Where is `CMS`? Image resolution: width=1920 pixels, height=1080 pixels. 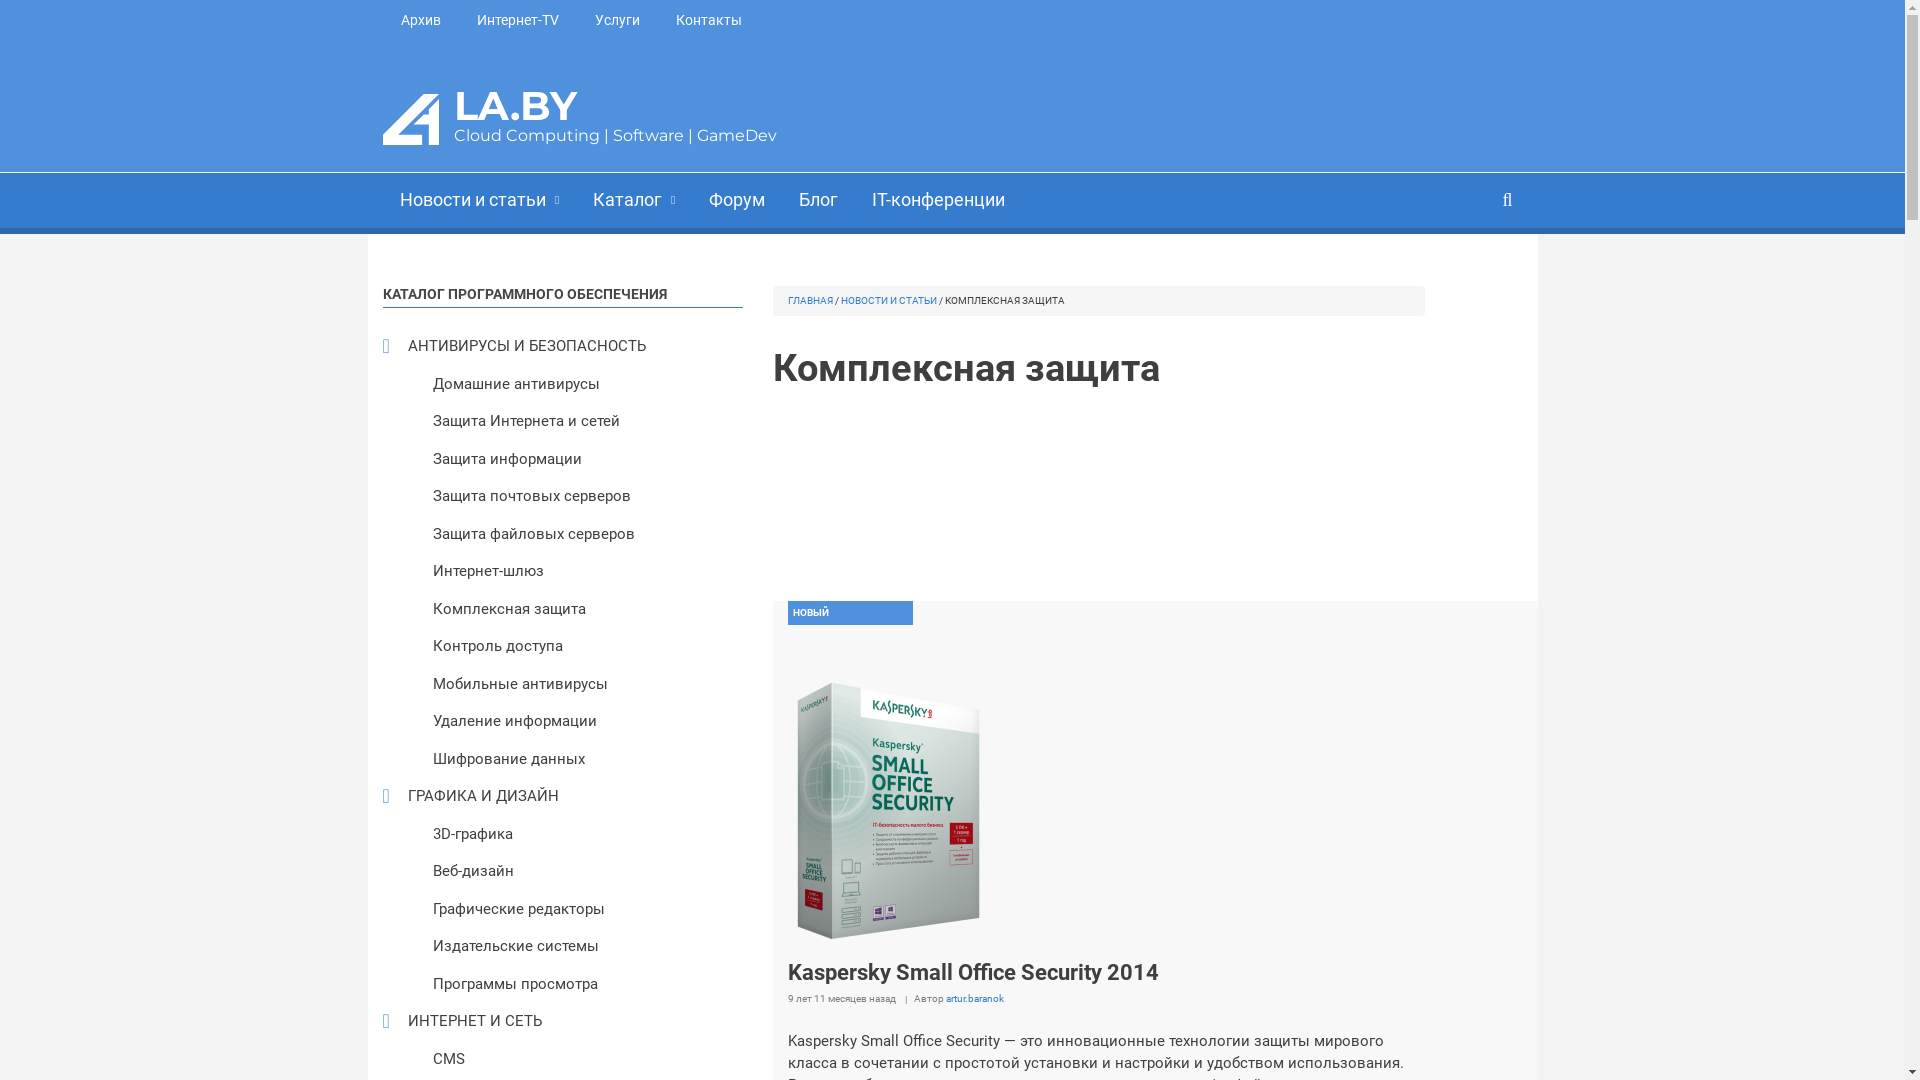
CMS is located at coordinates (576, 1060).